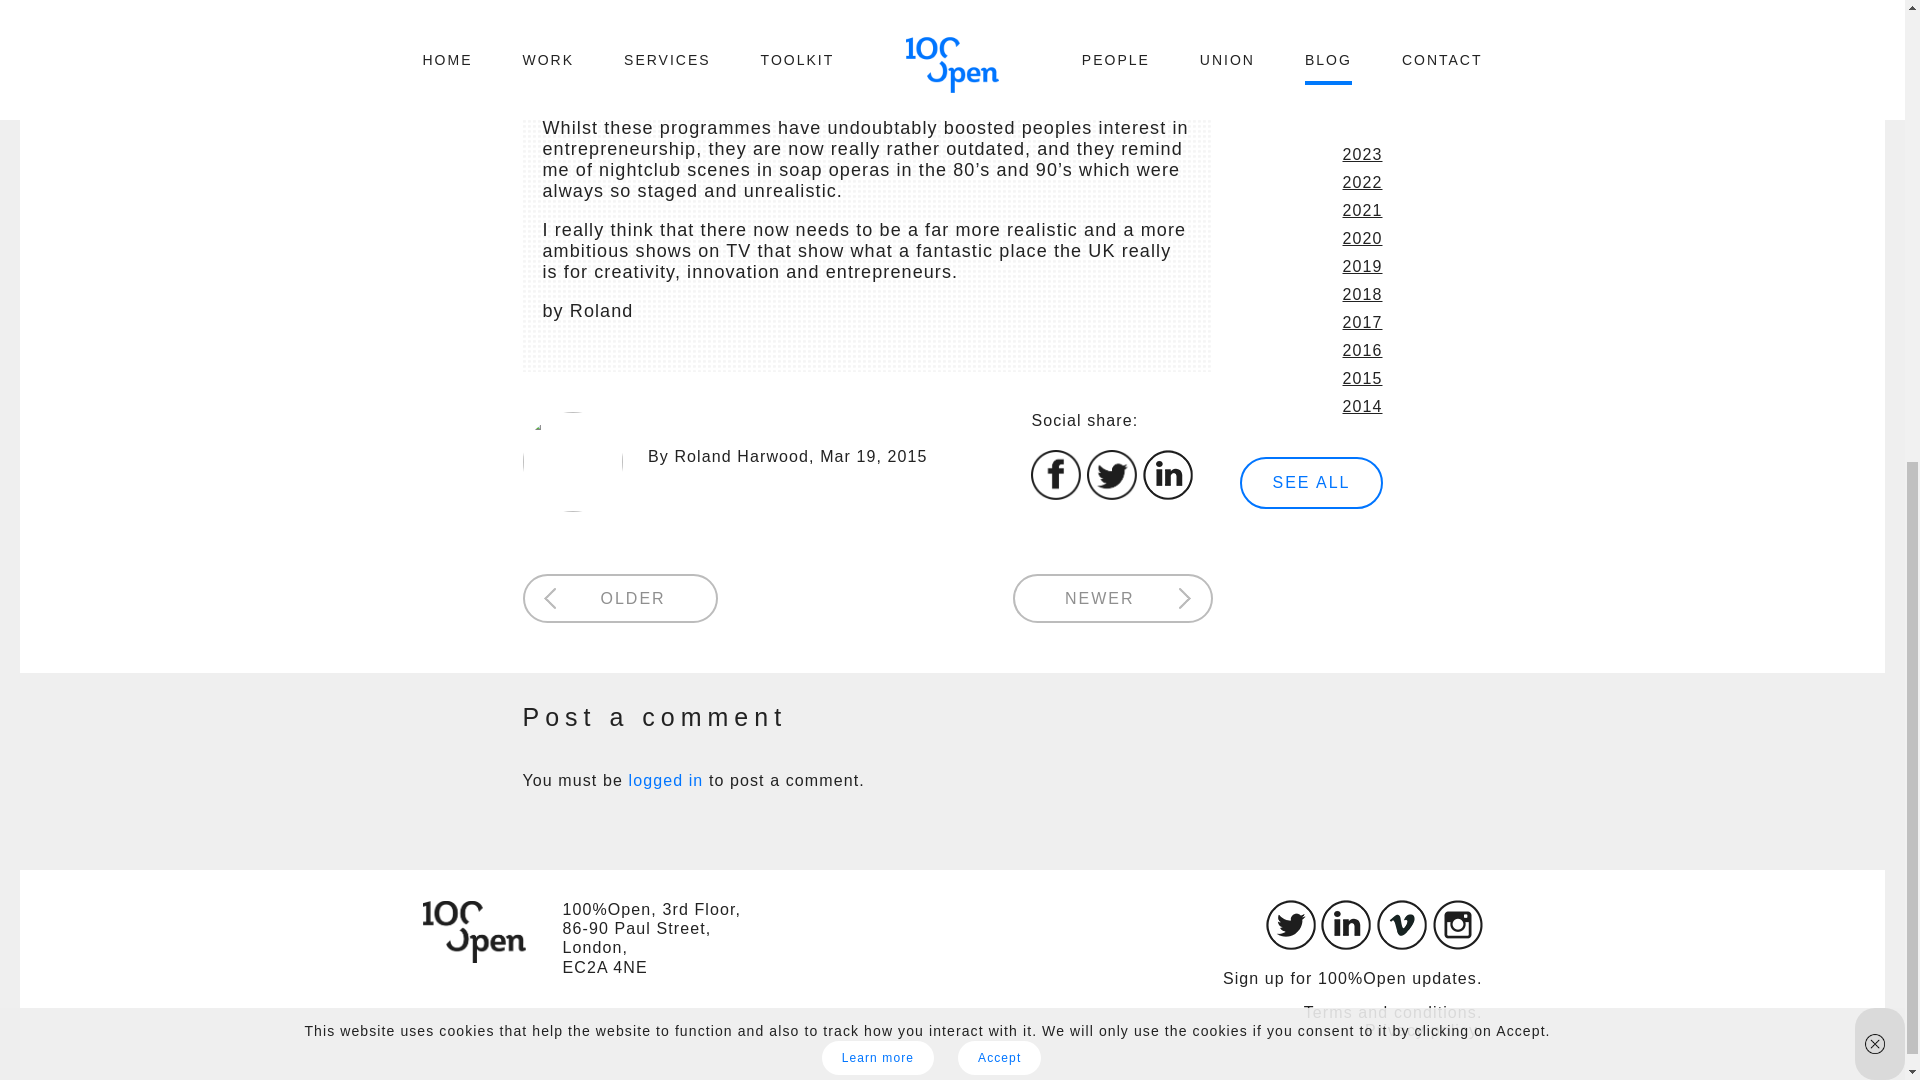  Describe the element at coordinates (1056, 494) in the screenshot. I see `Share on Facebook` at that location.